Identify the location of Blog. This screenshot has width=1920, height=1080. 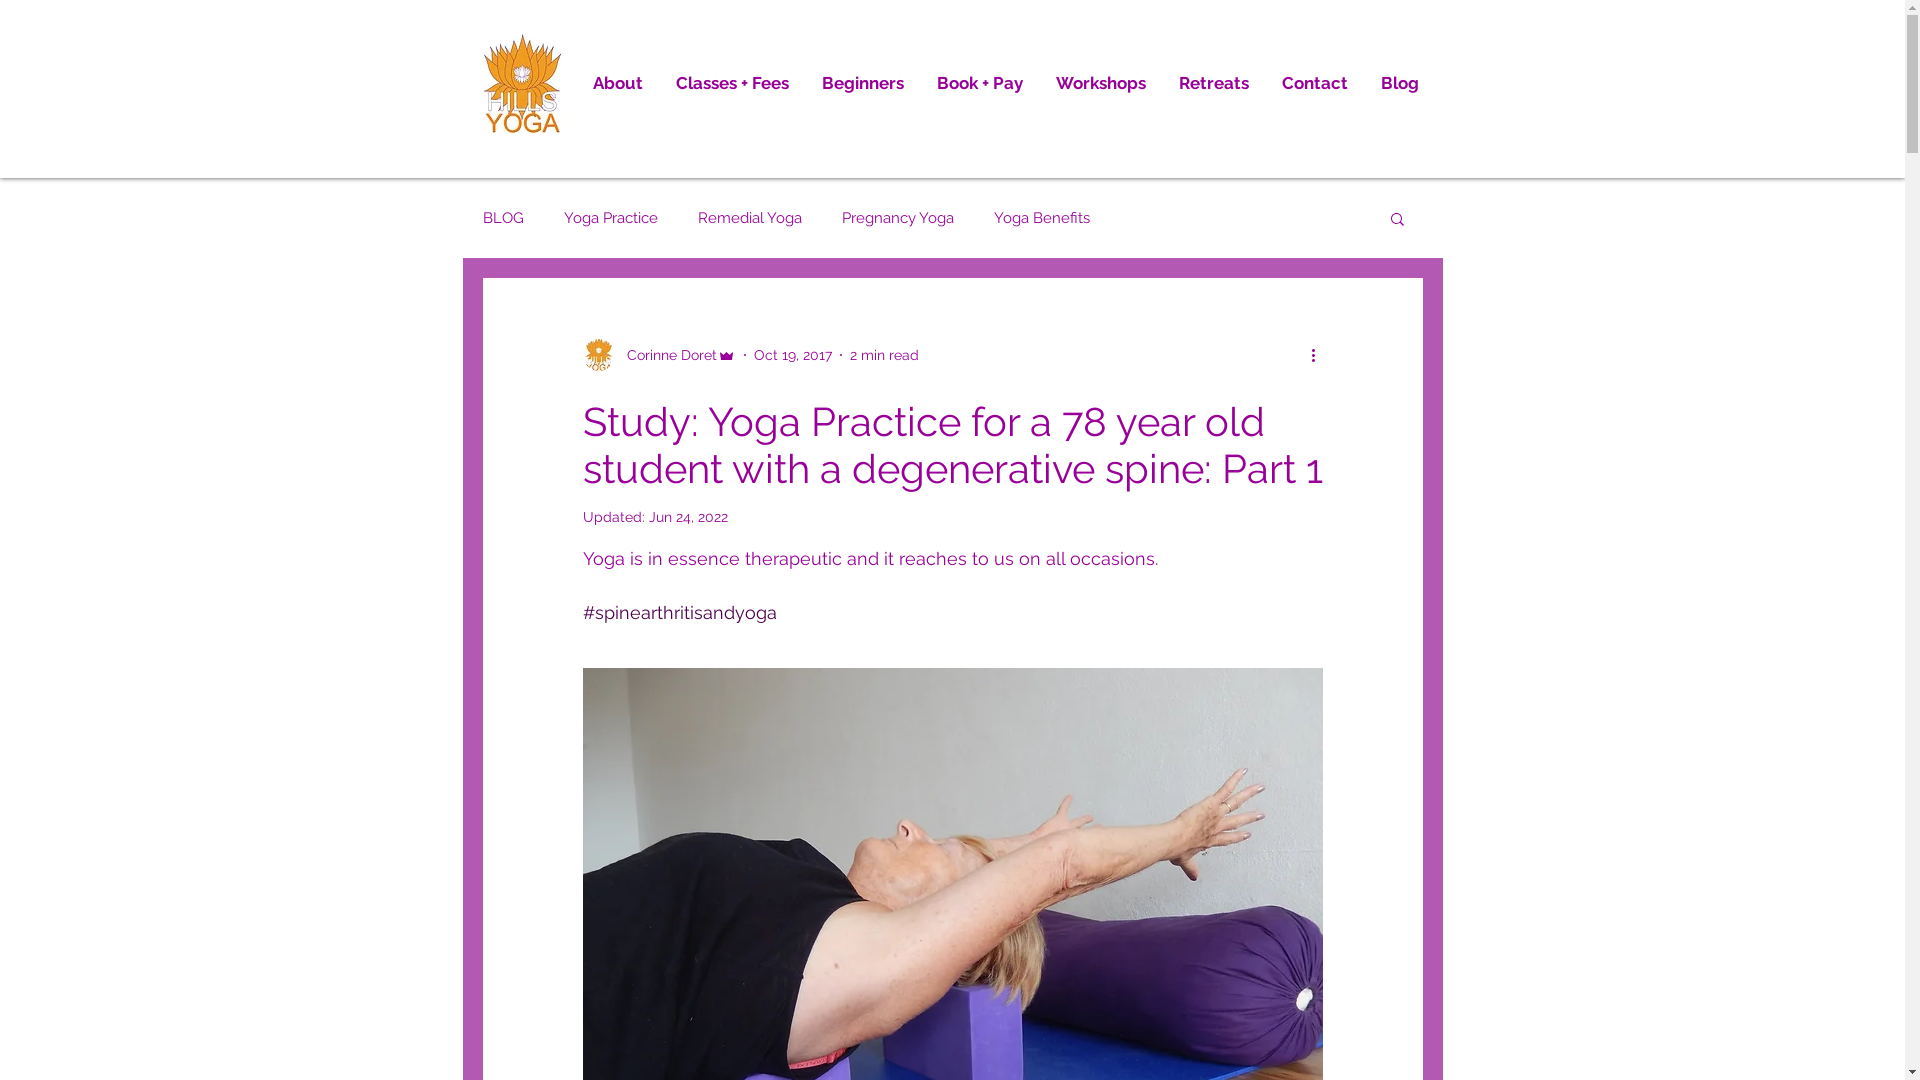
(1400, 84).